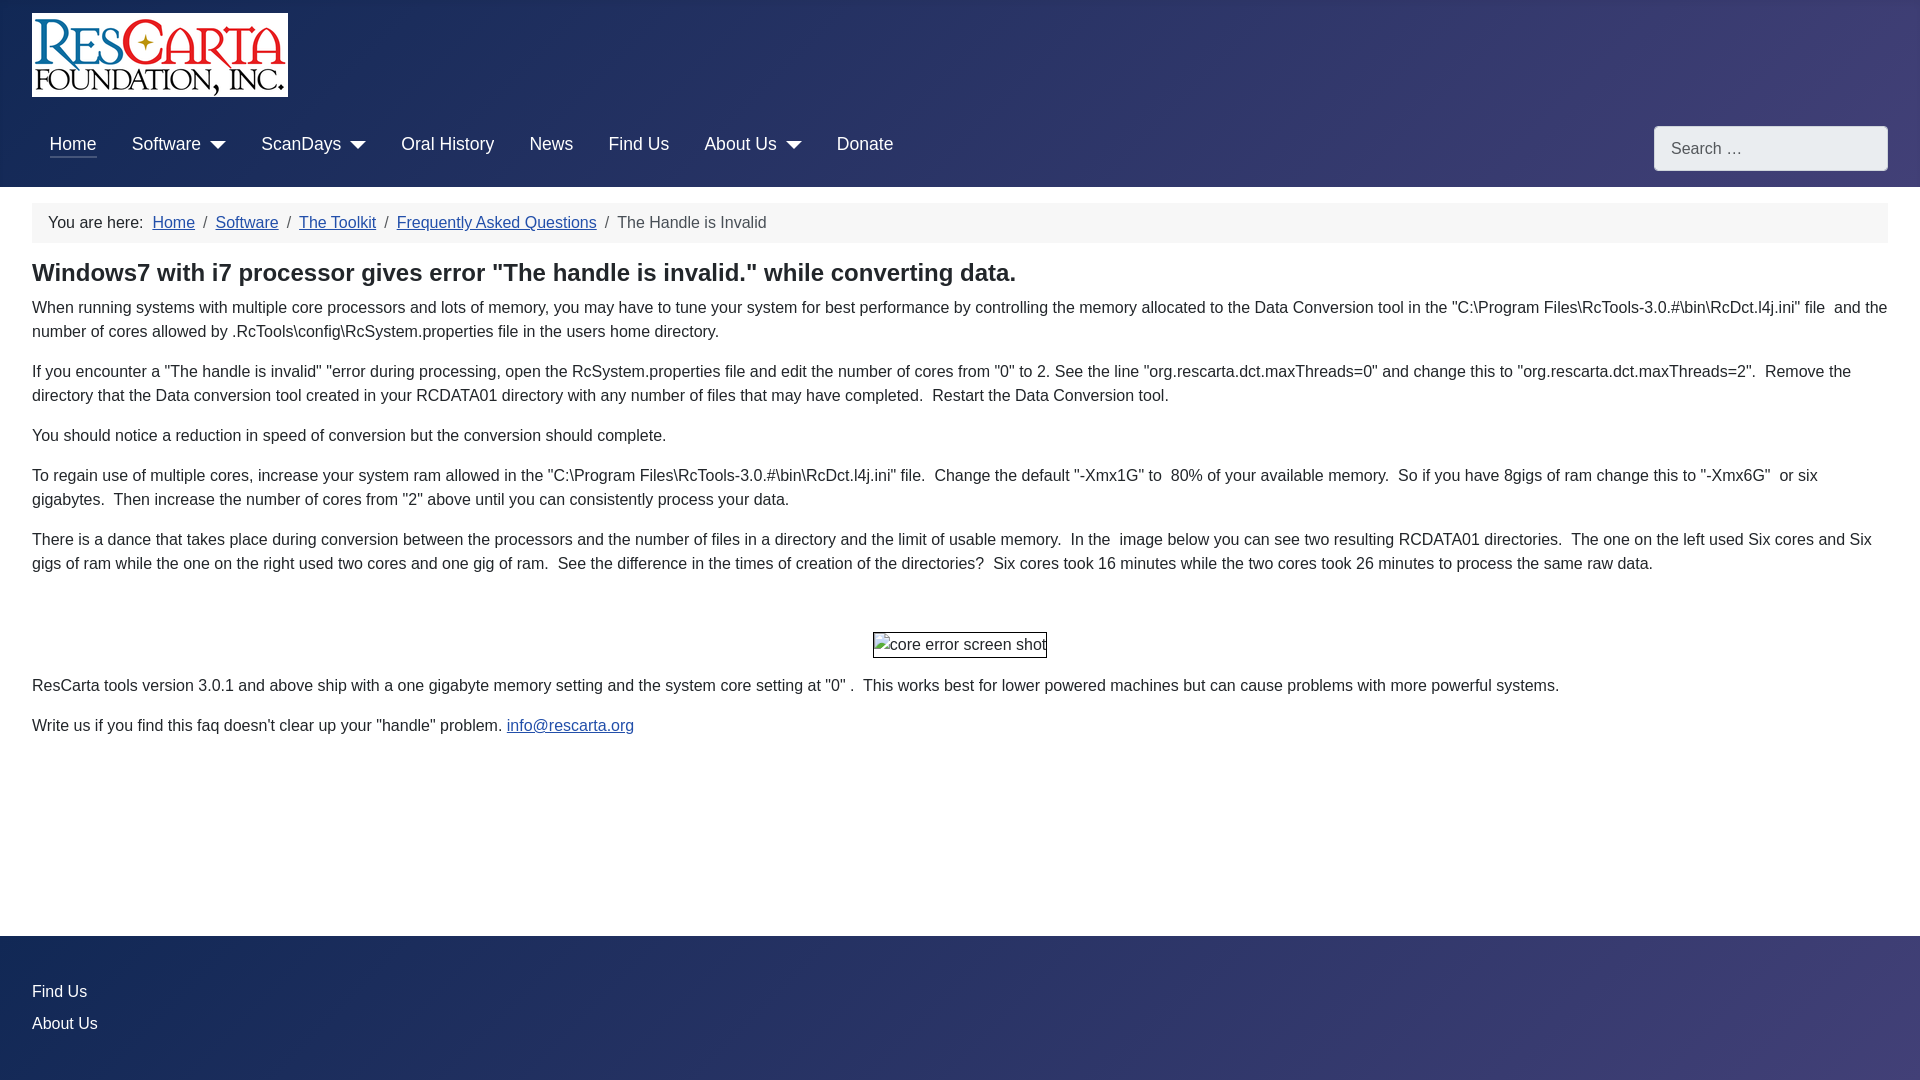  Describe the element at coordinates (73, 143) in the screenshot. I see `Home` at that location.